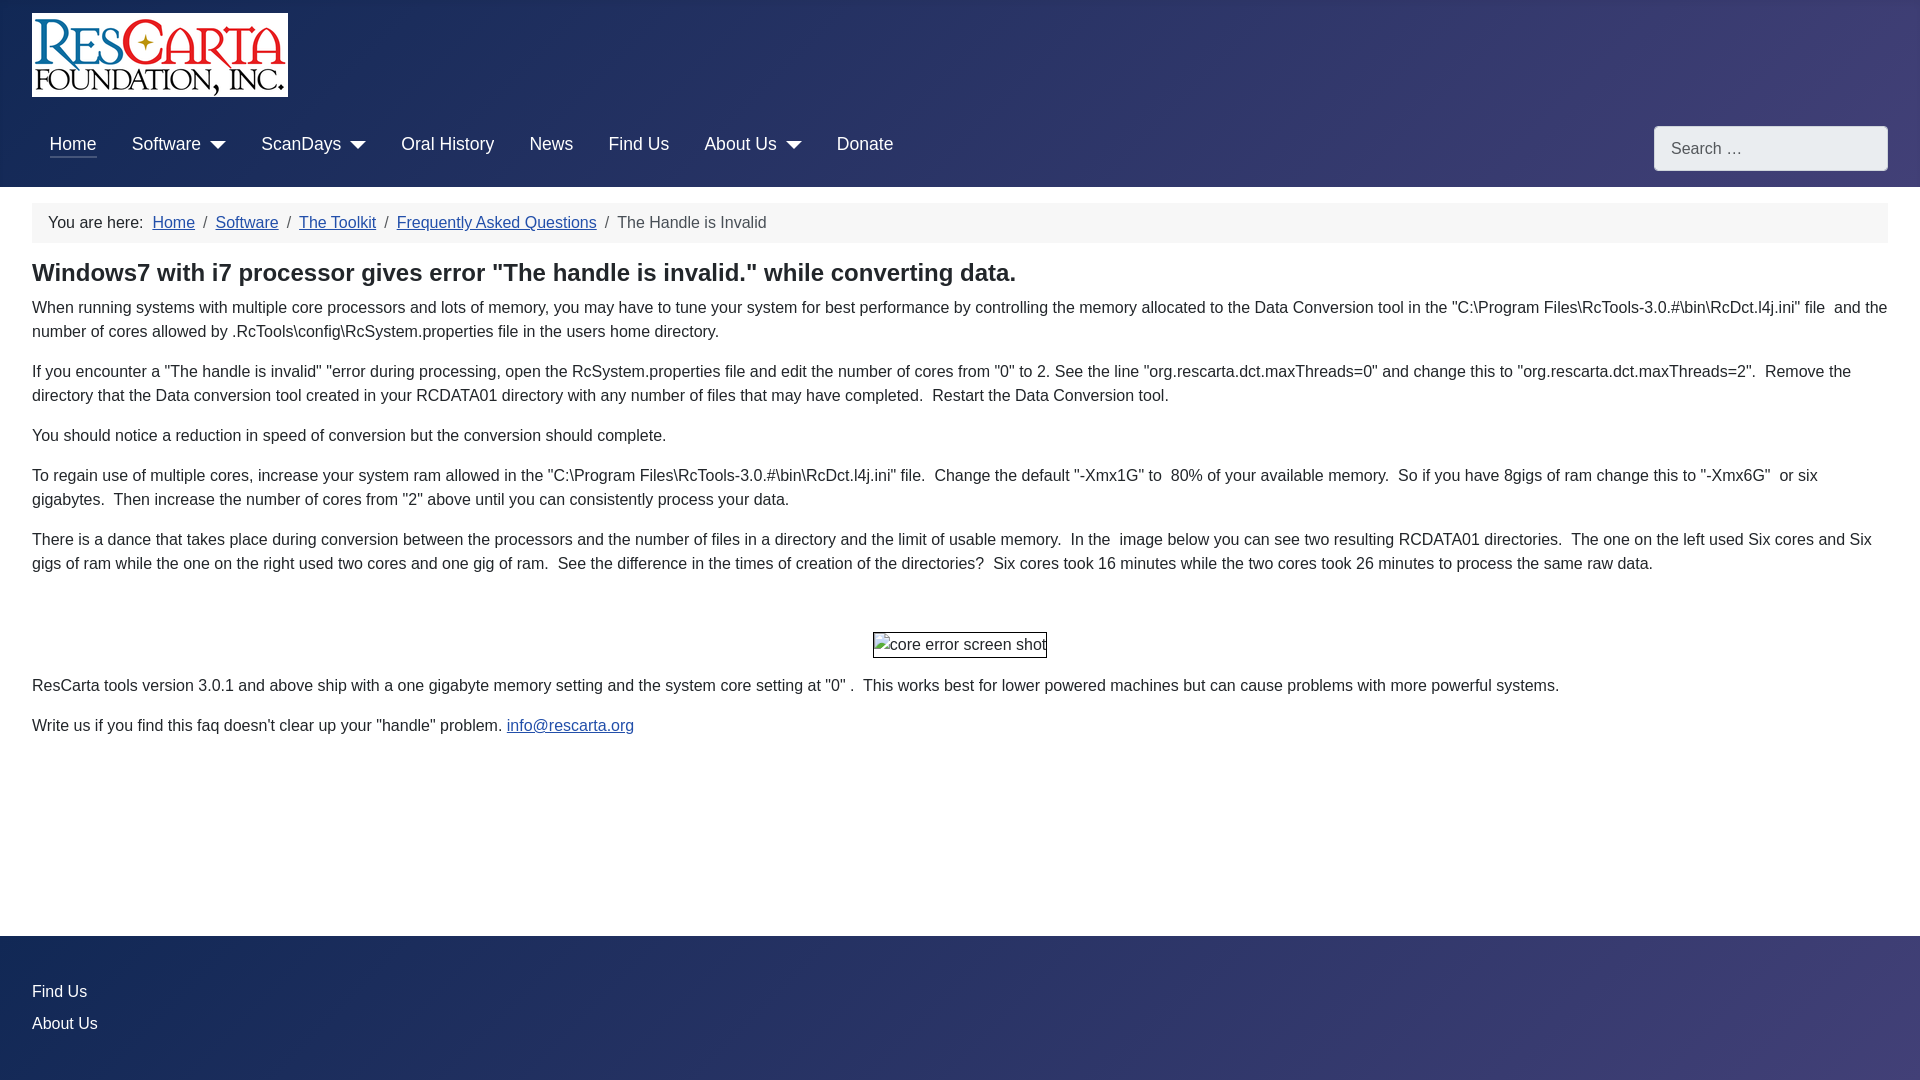  Describe the element at coordinates (73, 143) in the screenshot. I see `Home` at that location.